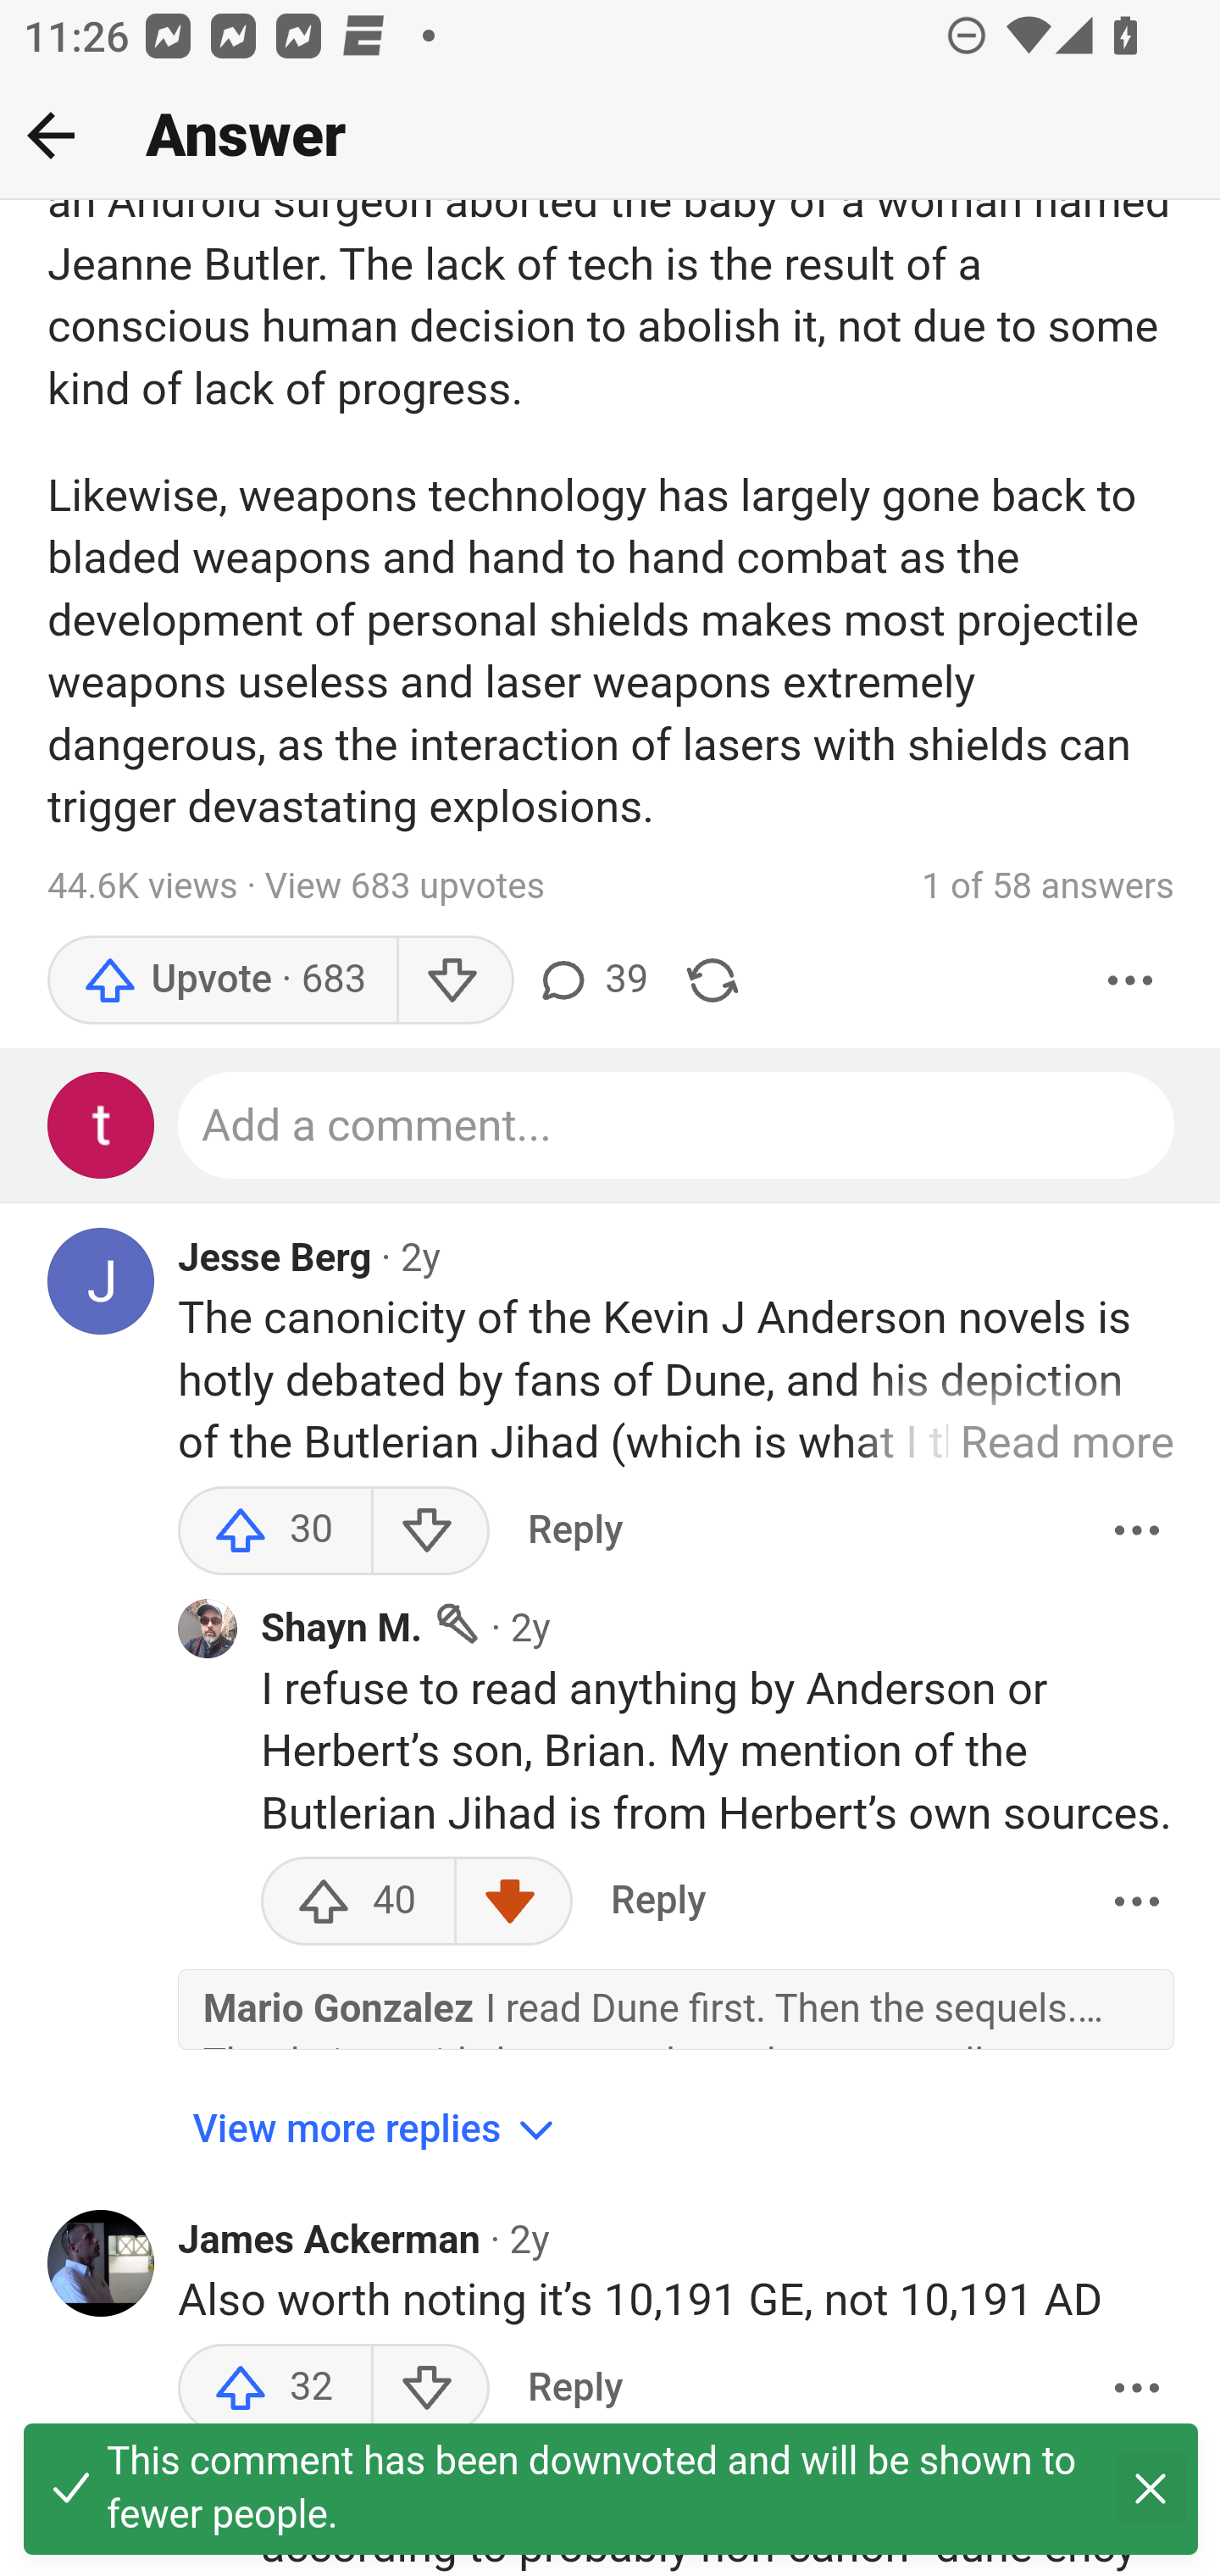 The image size is (1220, 2576). I want to click on Downvote, so click(430, 2389).